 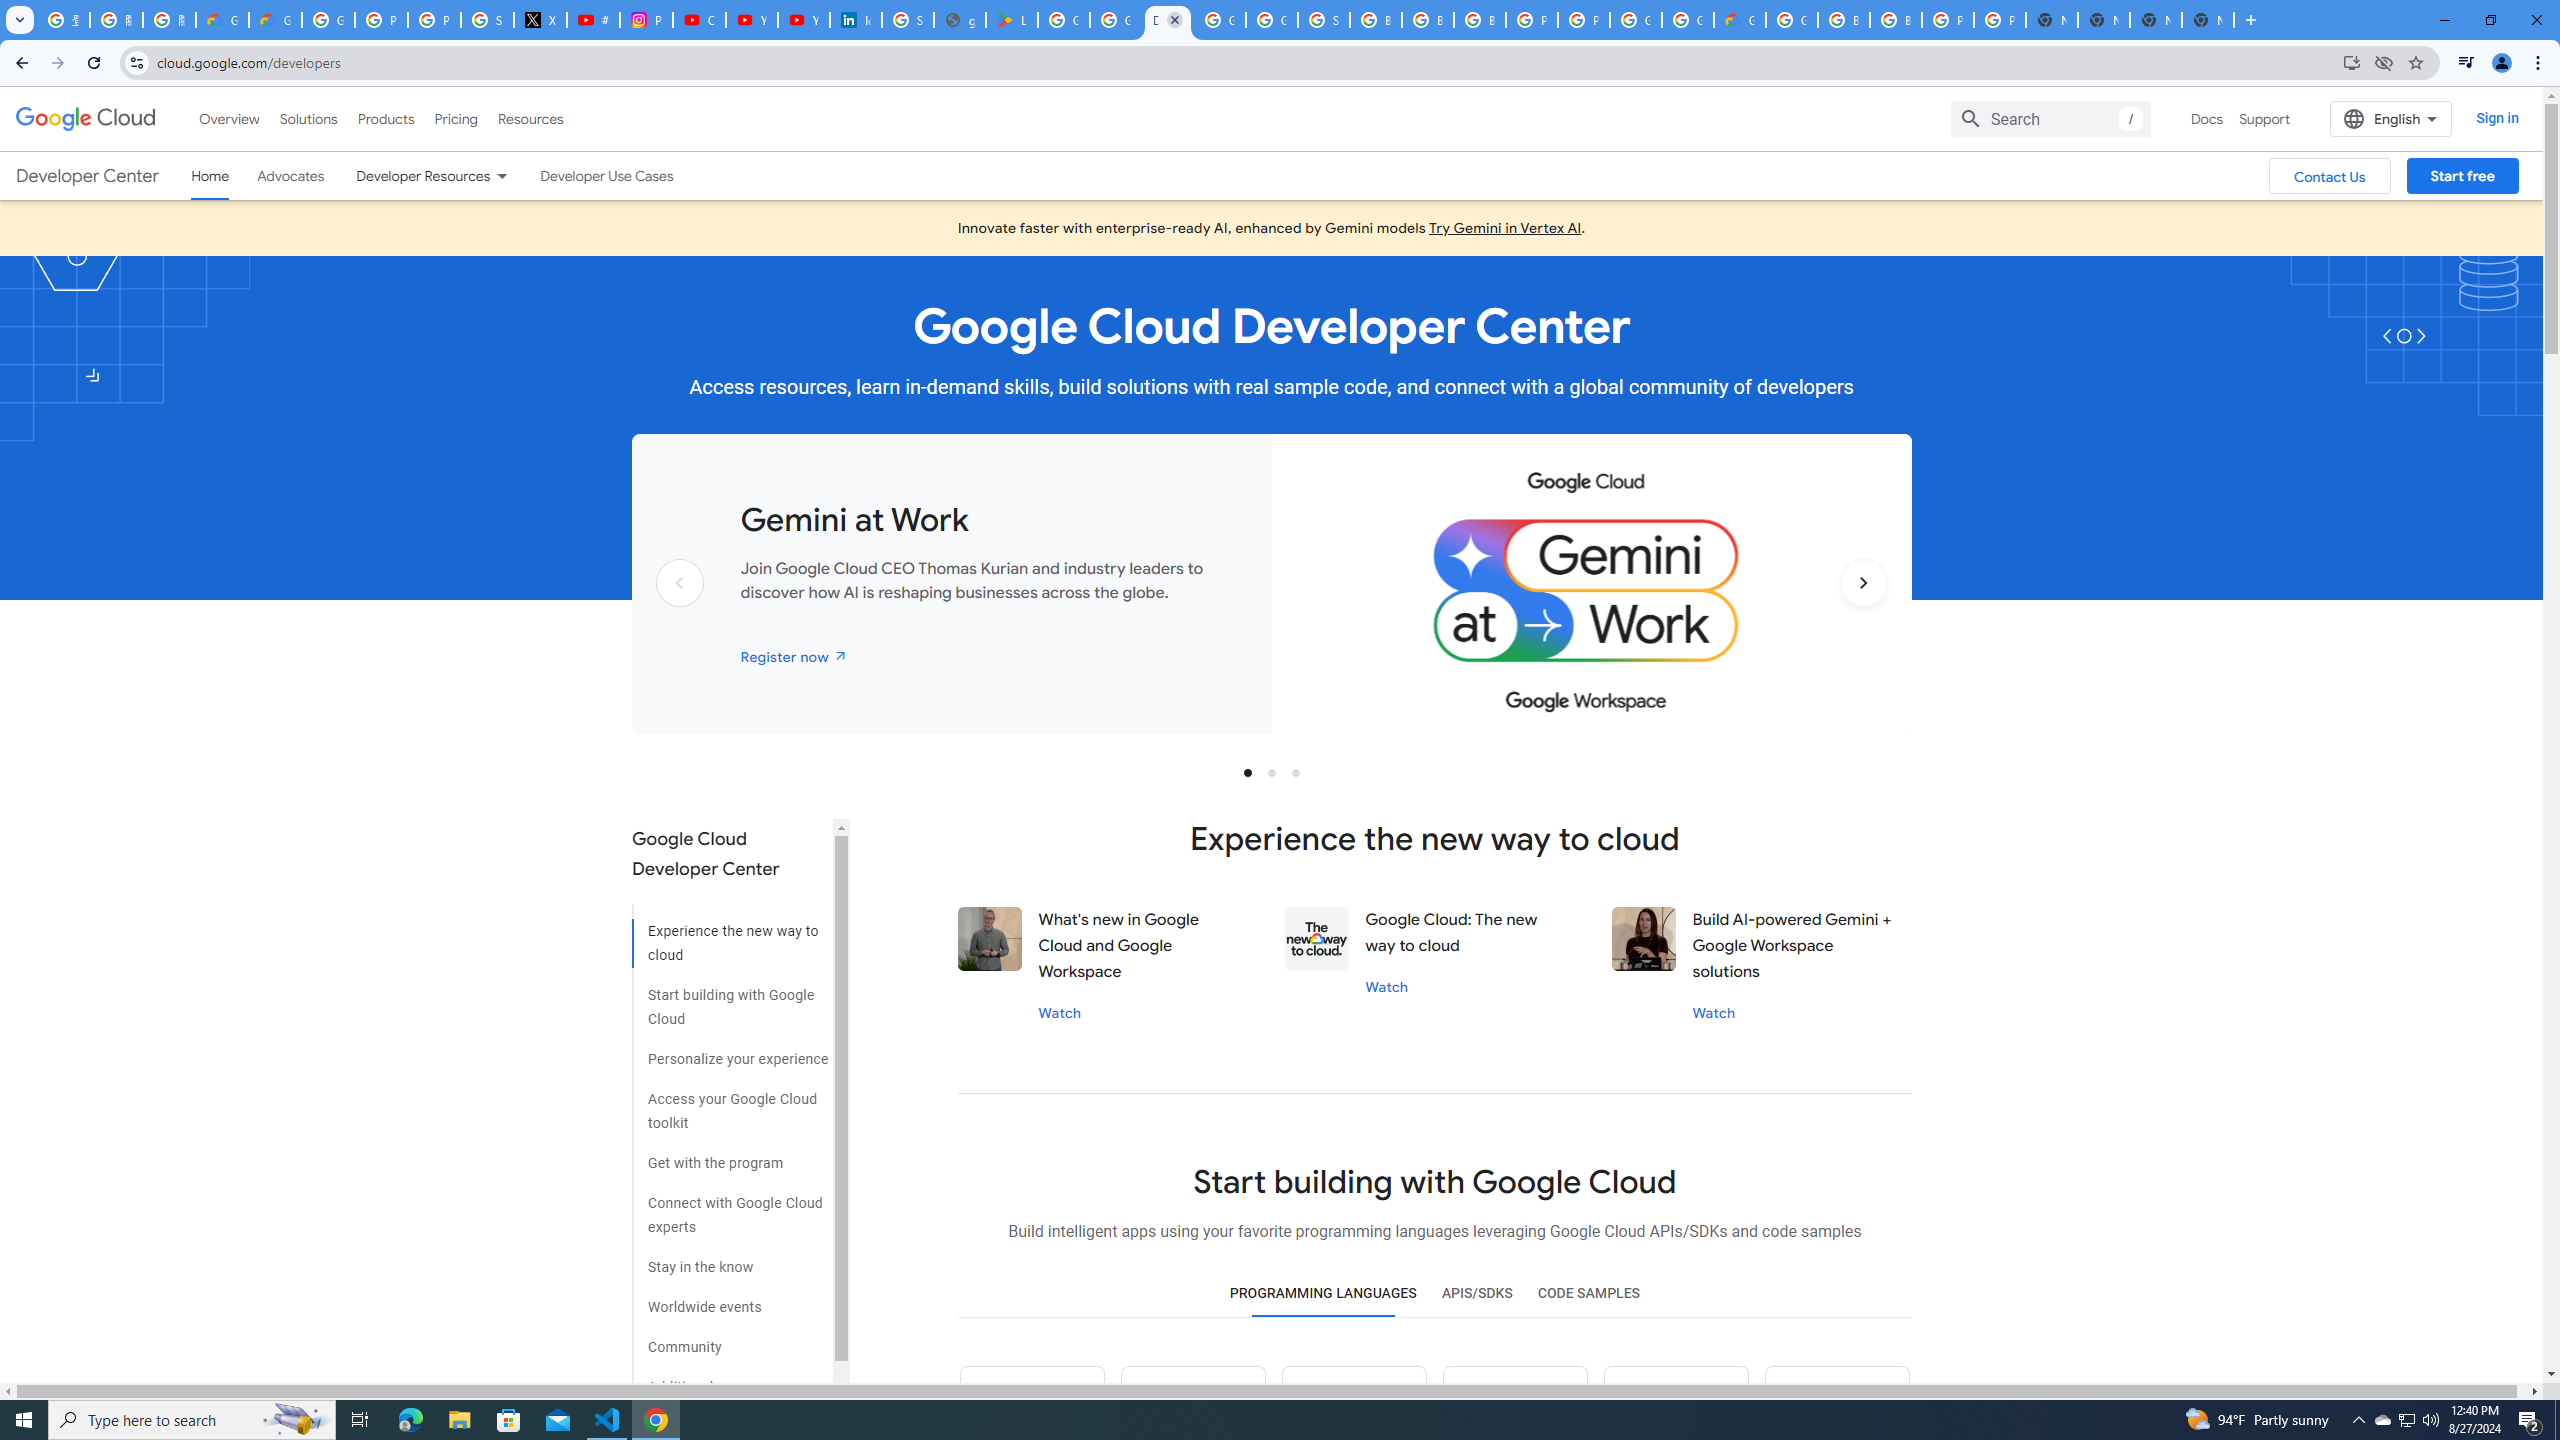 What do you see at coordinates (1644, 938) in the screenshot?
I see `Stephanie wong's interview session` at bounding box center [1644, 938].